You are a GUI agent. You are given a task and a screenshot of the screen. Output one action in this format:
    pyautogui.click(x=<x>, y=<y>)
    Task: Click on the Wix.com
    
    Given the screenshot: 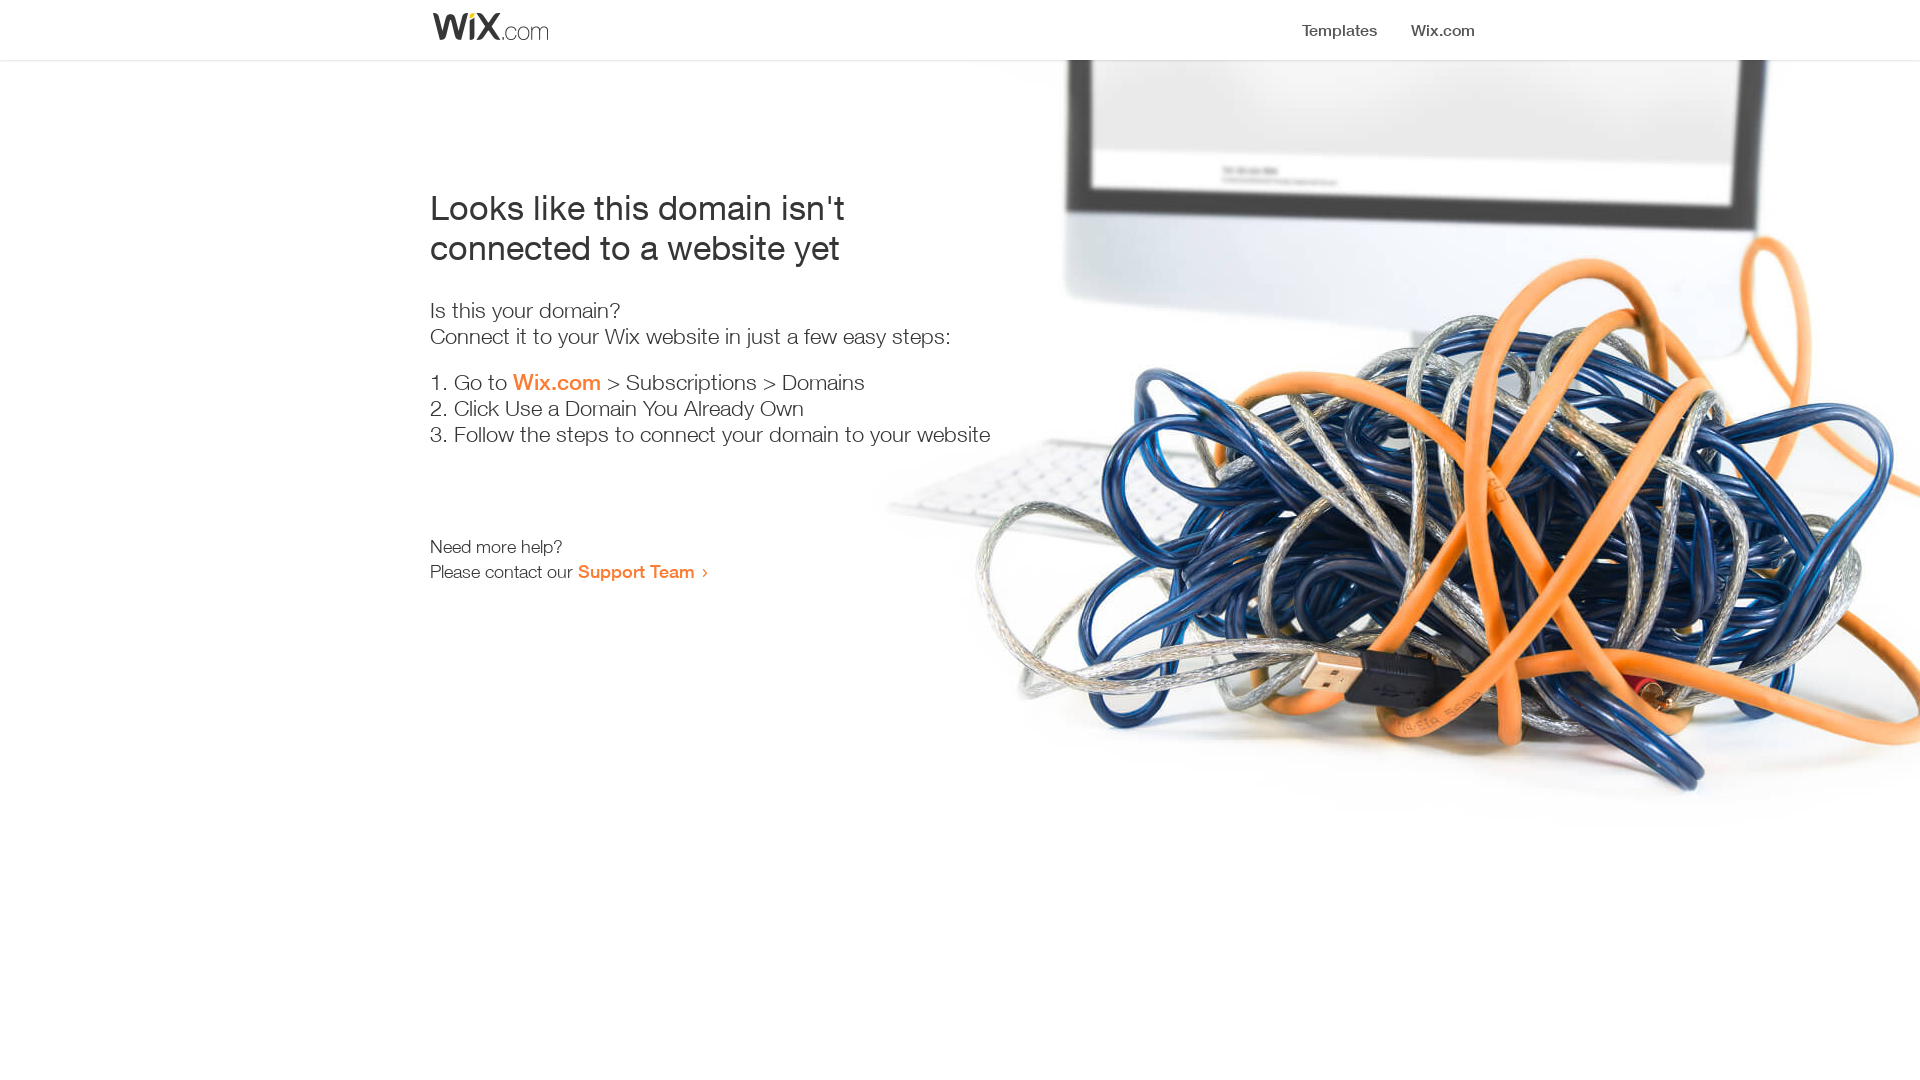 What is the action you would take?
    pyautogui.click(x=557, y=382)
    